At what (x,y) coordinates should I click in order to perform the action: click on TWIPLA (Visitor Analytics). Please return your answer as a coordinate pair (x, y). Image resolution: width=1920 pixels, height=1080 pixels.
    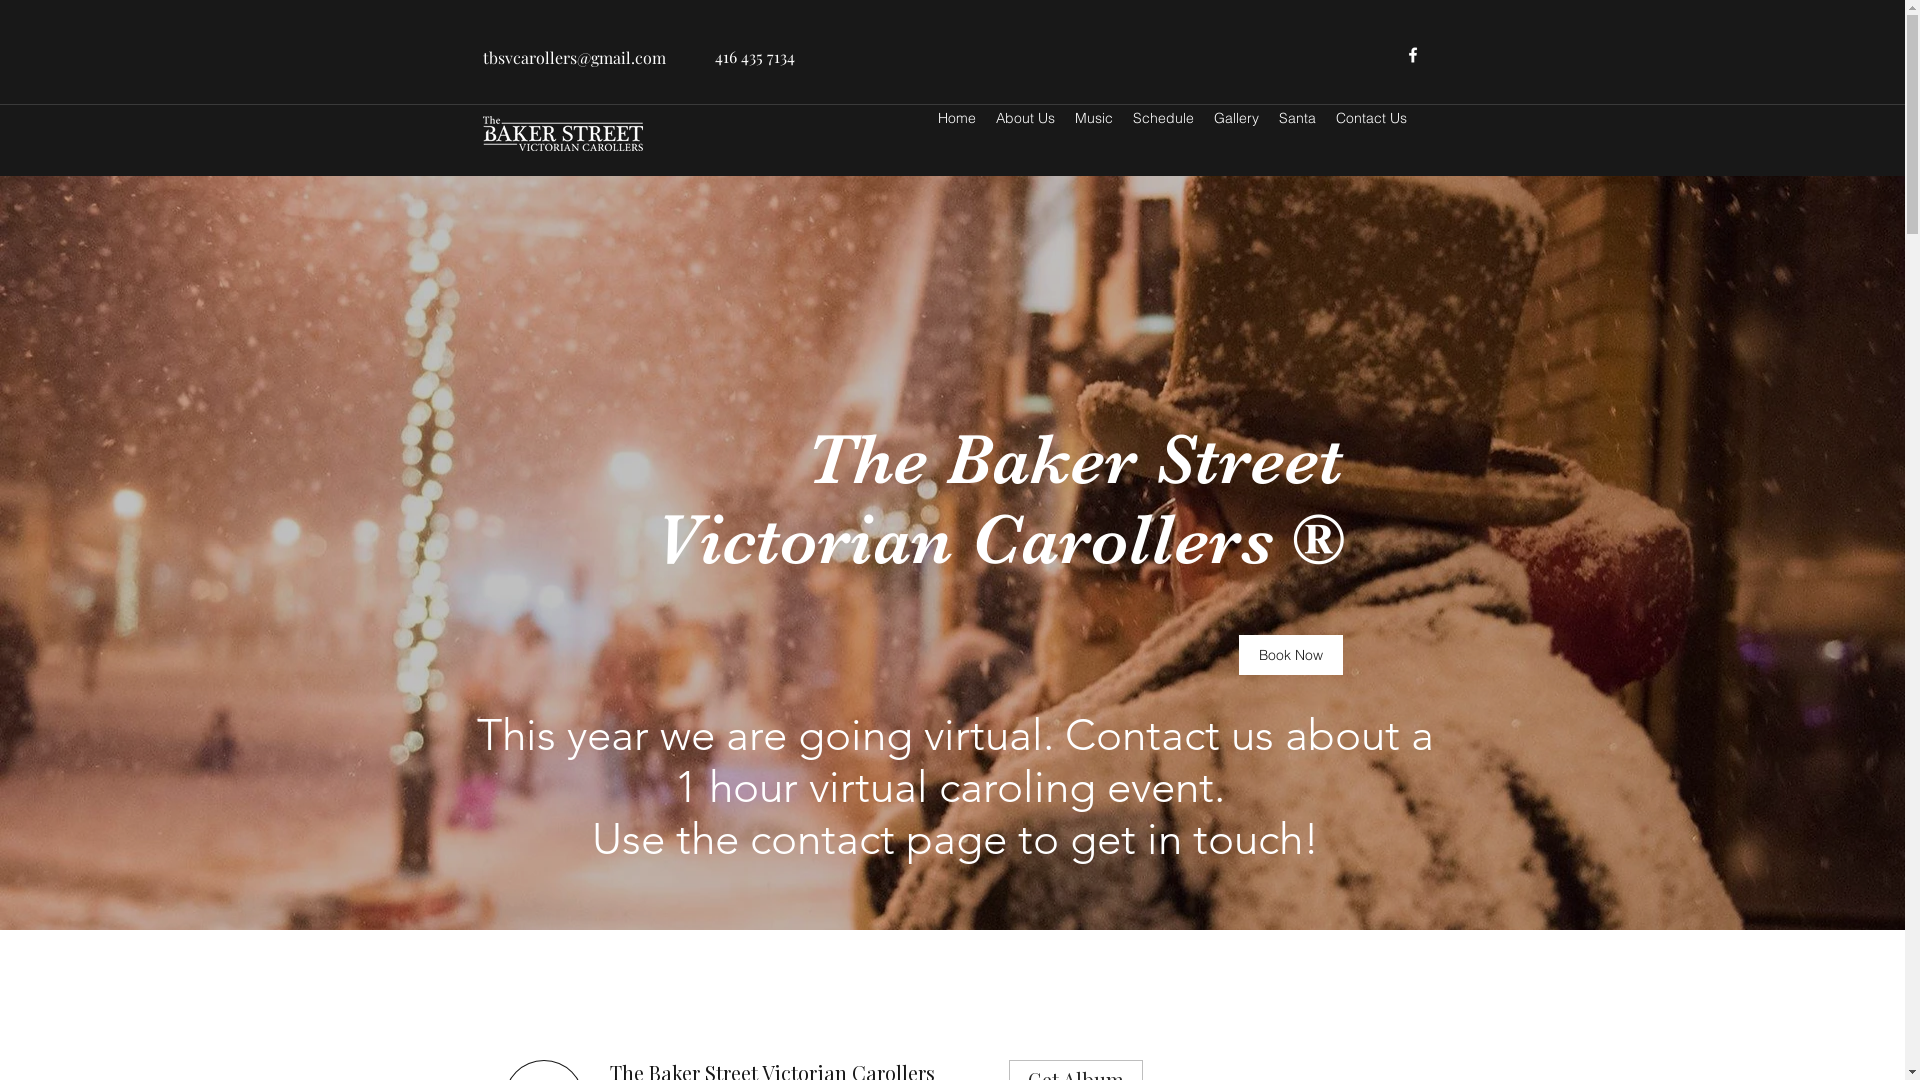
    Looking at the image, I should click on (238, 342).